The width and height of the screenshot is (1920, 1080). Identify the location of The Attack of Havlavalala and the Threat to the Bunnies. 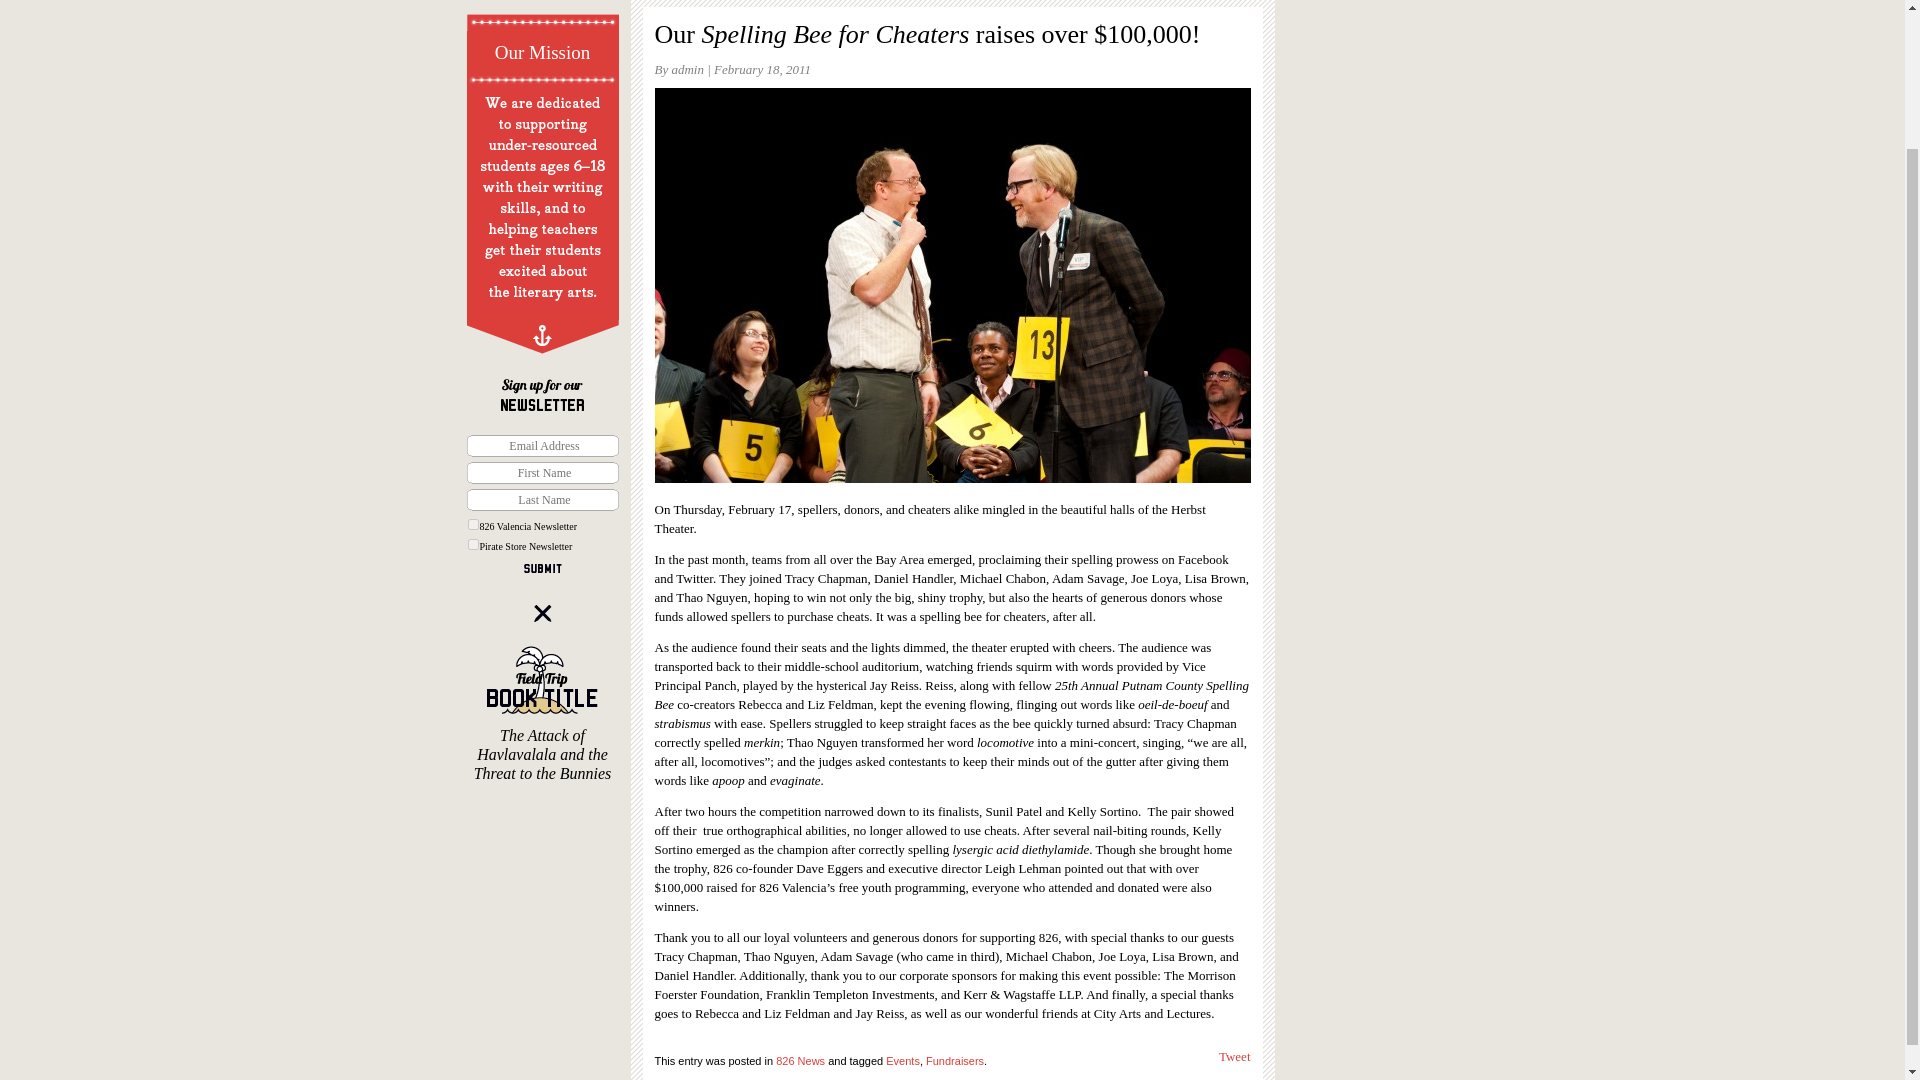
(542, 714).